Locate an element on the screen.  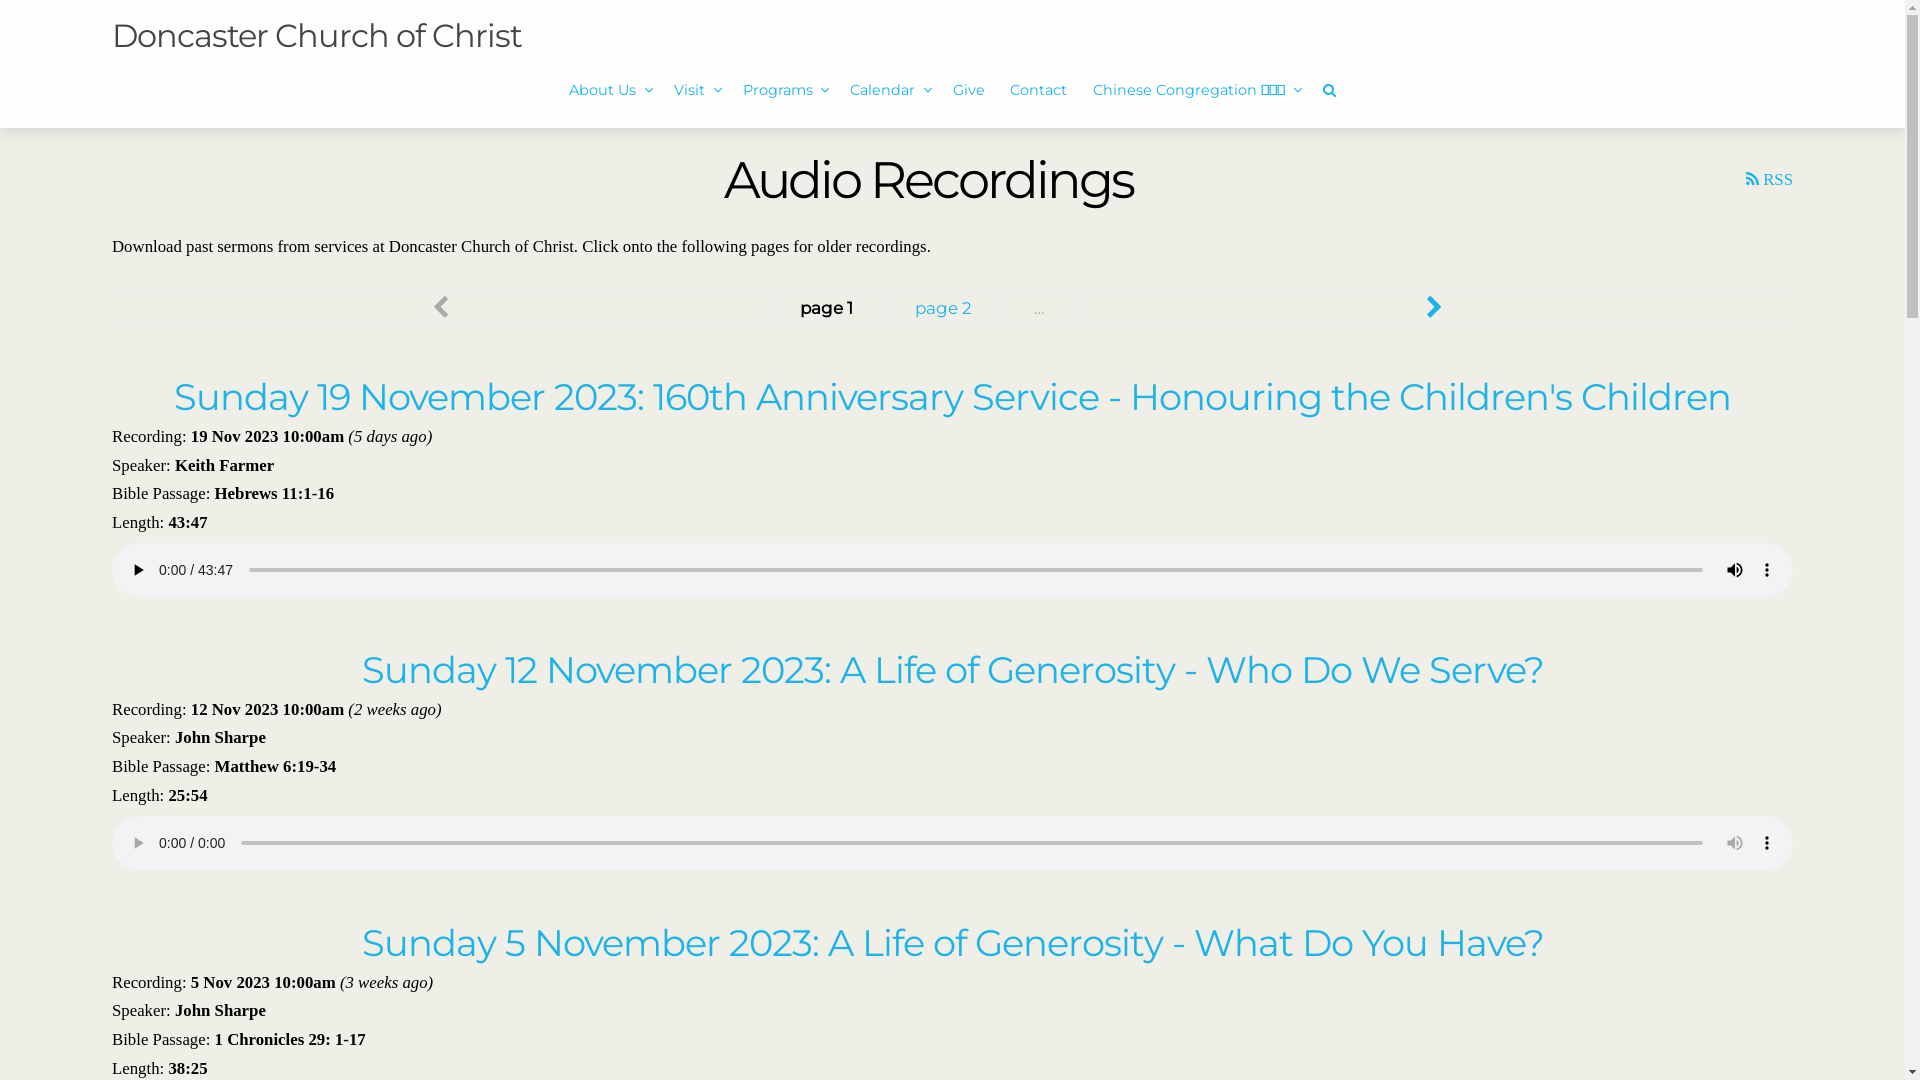
Calendar is located at coordinates (888, 91).